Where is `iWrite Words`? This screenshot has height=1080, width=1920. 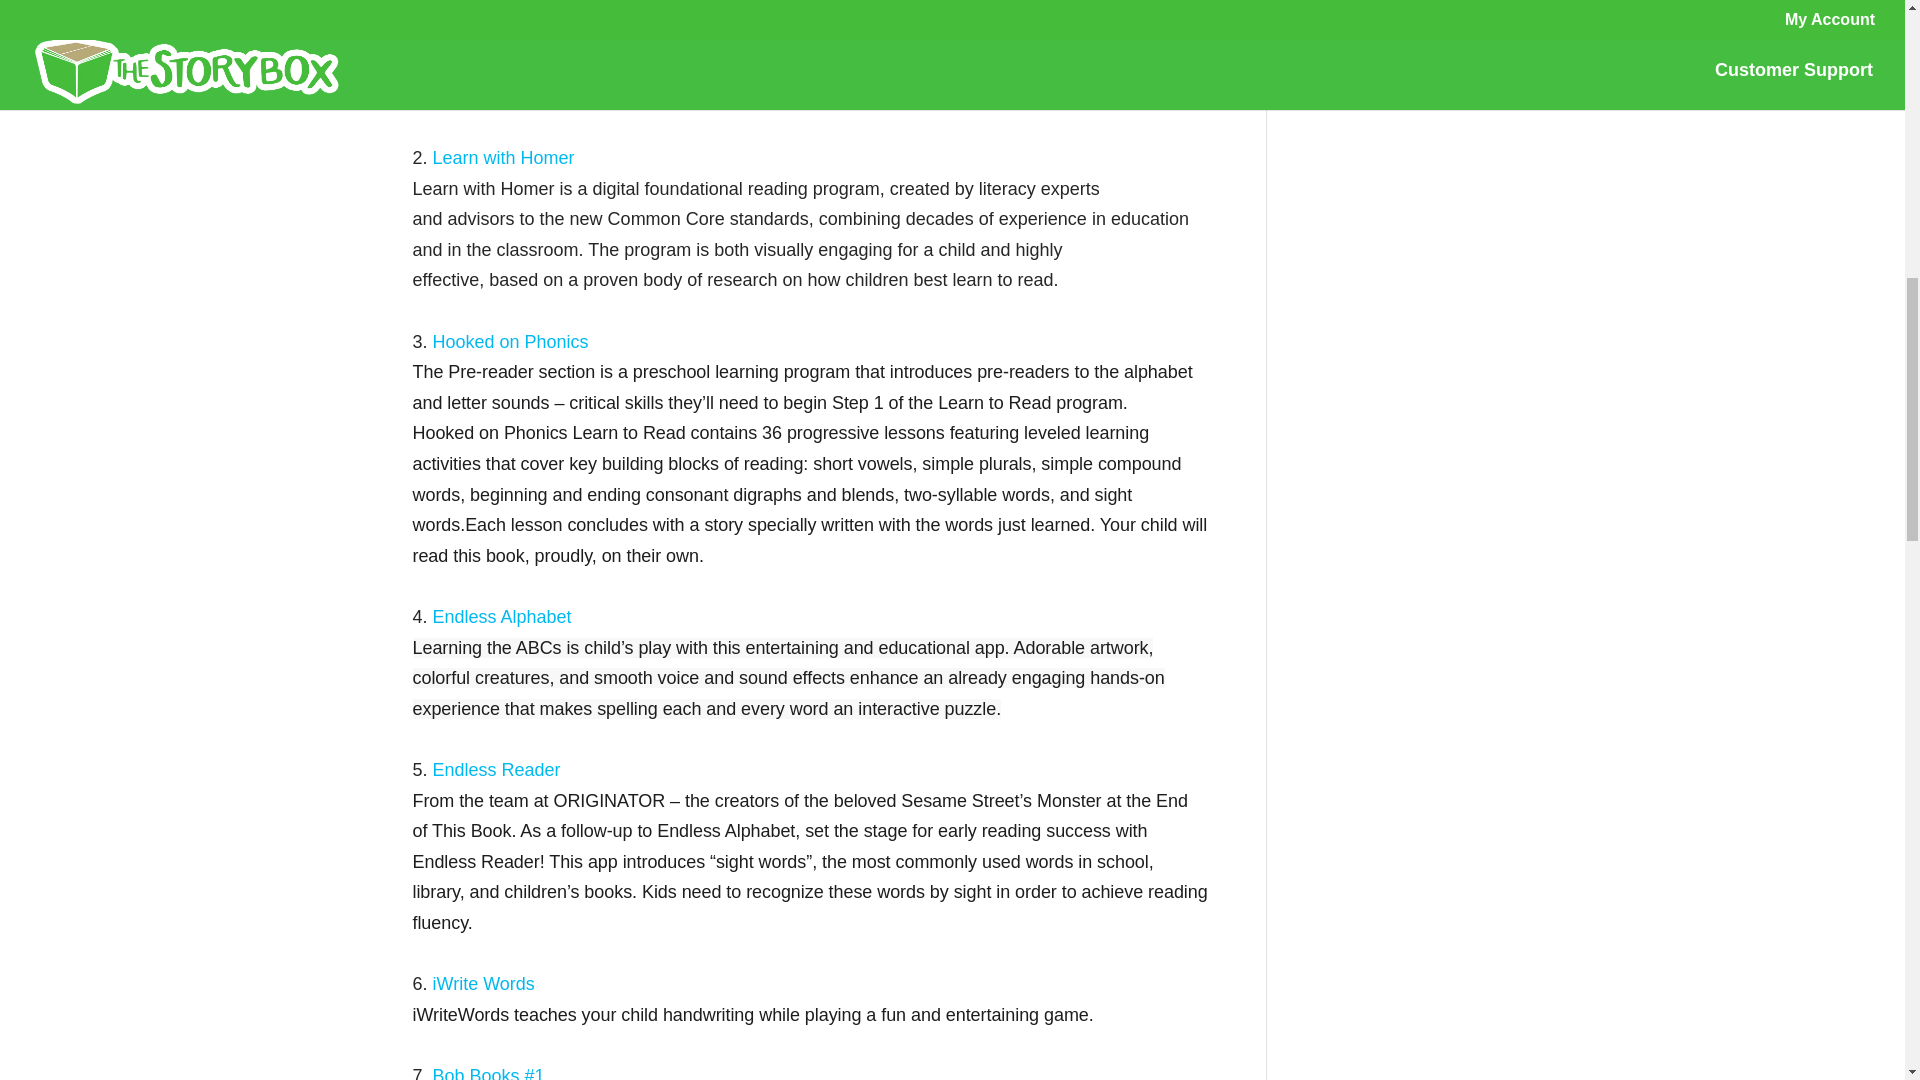 iWrite Words is located at coordinates (484, 984).